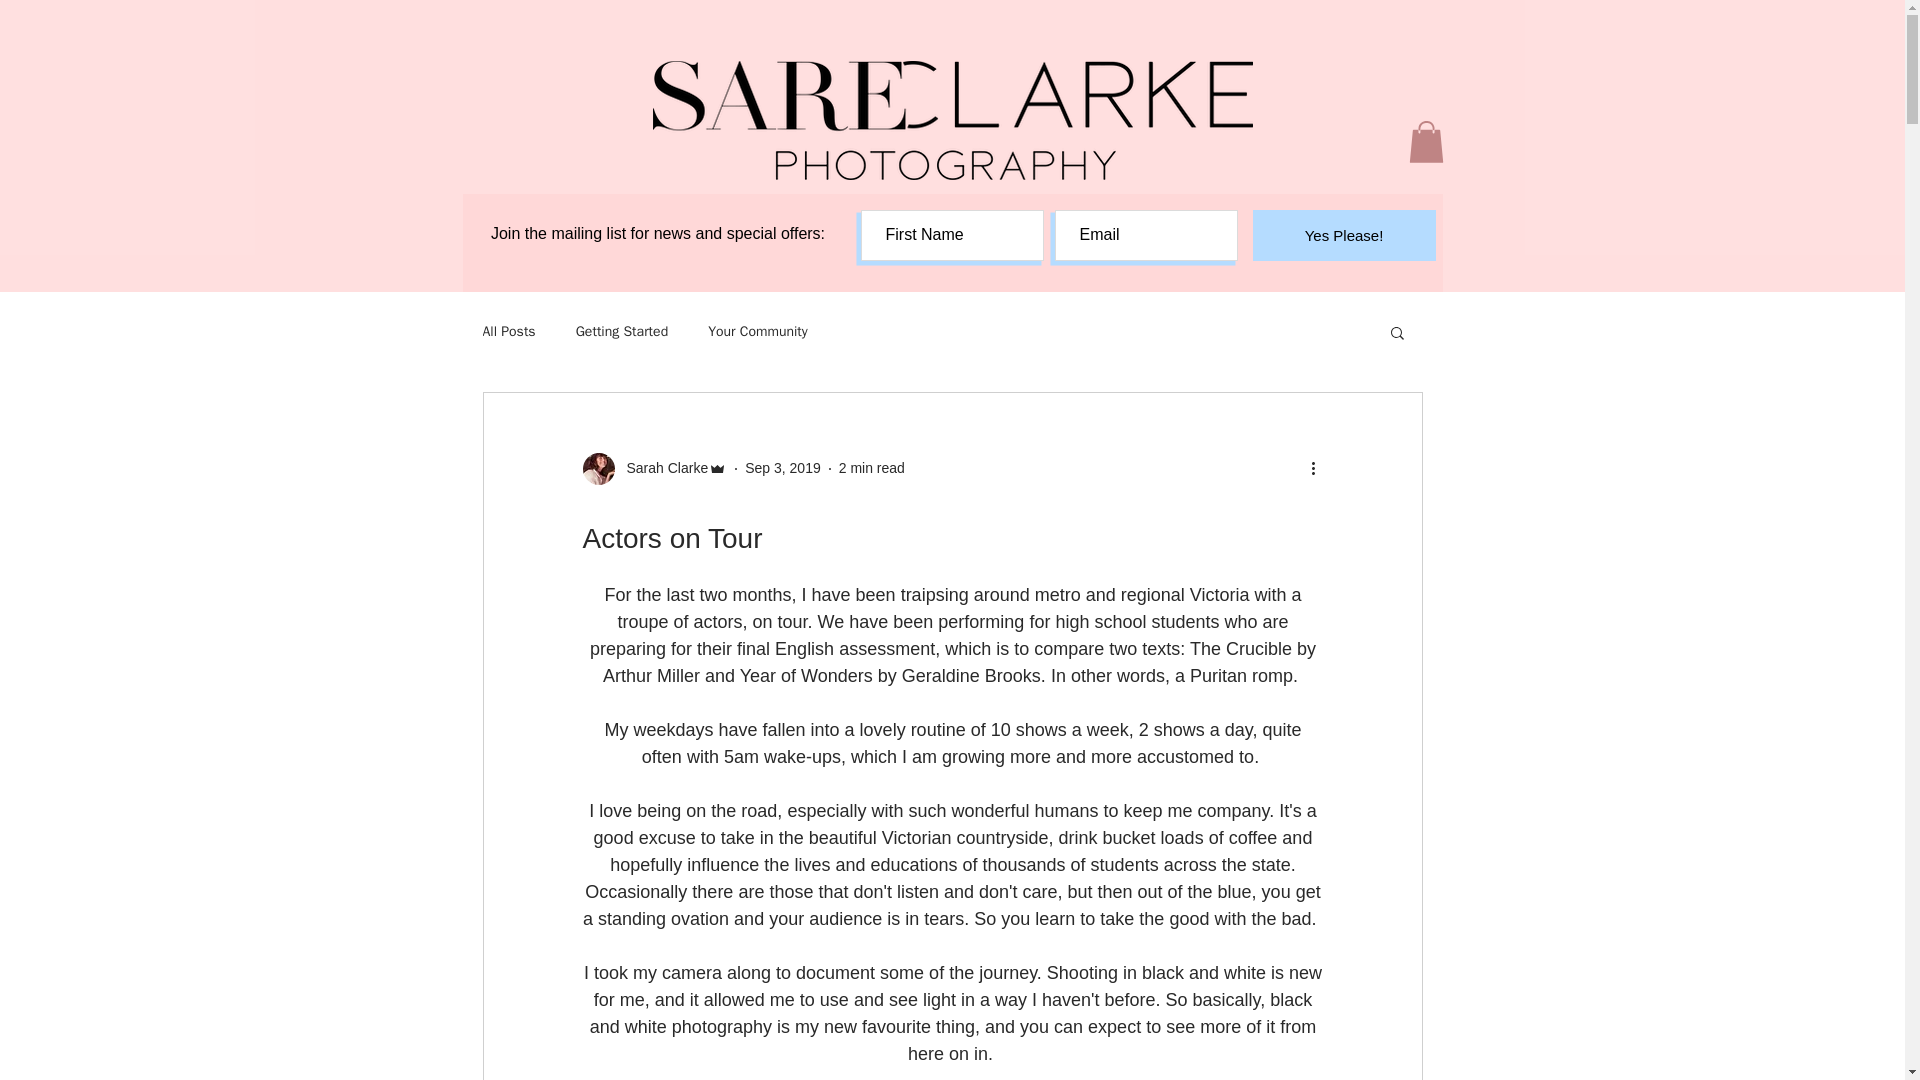 This screenshot has width=1920, height=1080. I want to click on Sep 3, 2019, so click(782, 468).